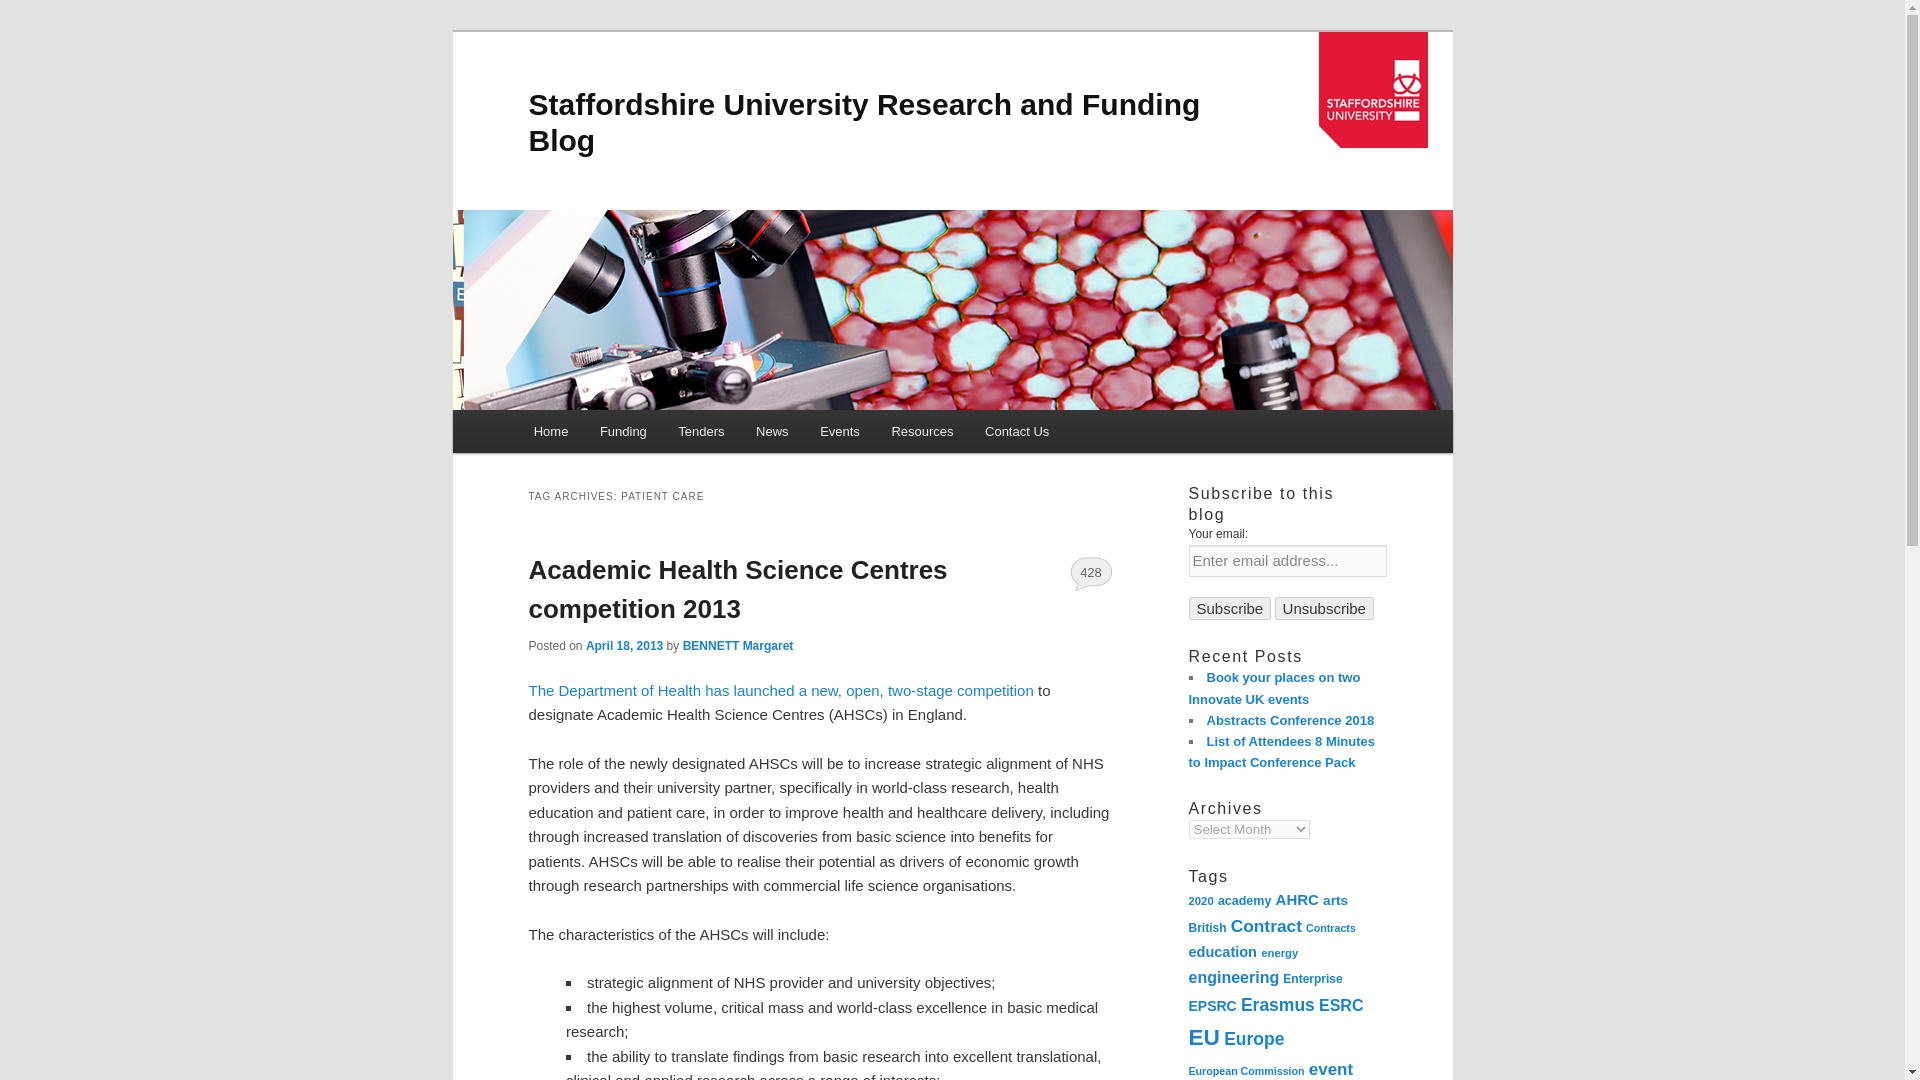 Image resolution: width=1920 pixels, height=1080 pixels. I want to click on Contact Us, so click(1017, 431).